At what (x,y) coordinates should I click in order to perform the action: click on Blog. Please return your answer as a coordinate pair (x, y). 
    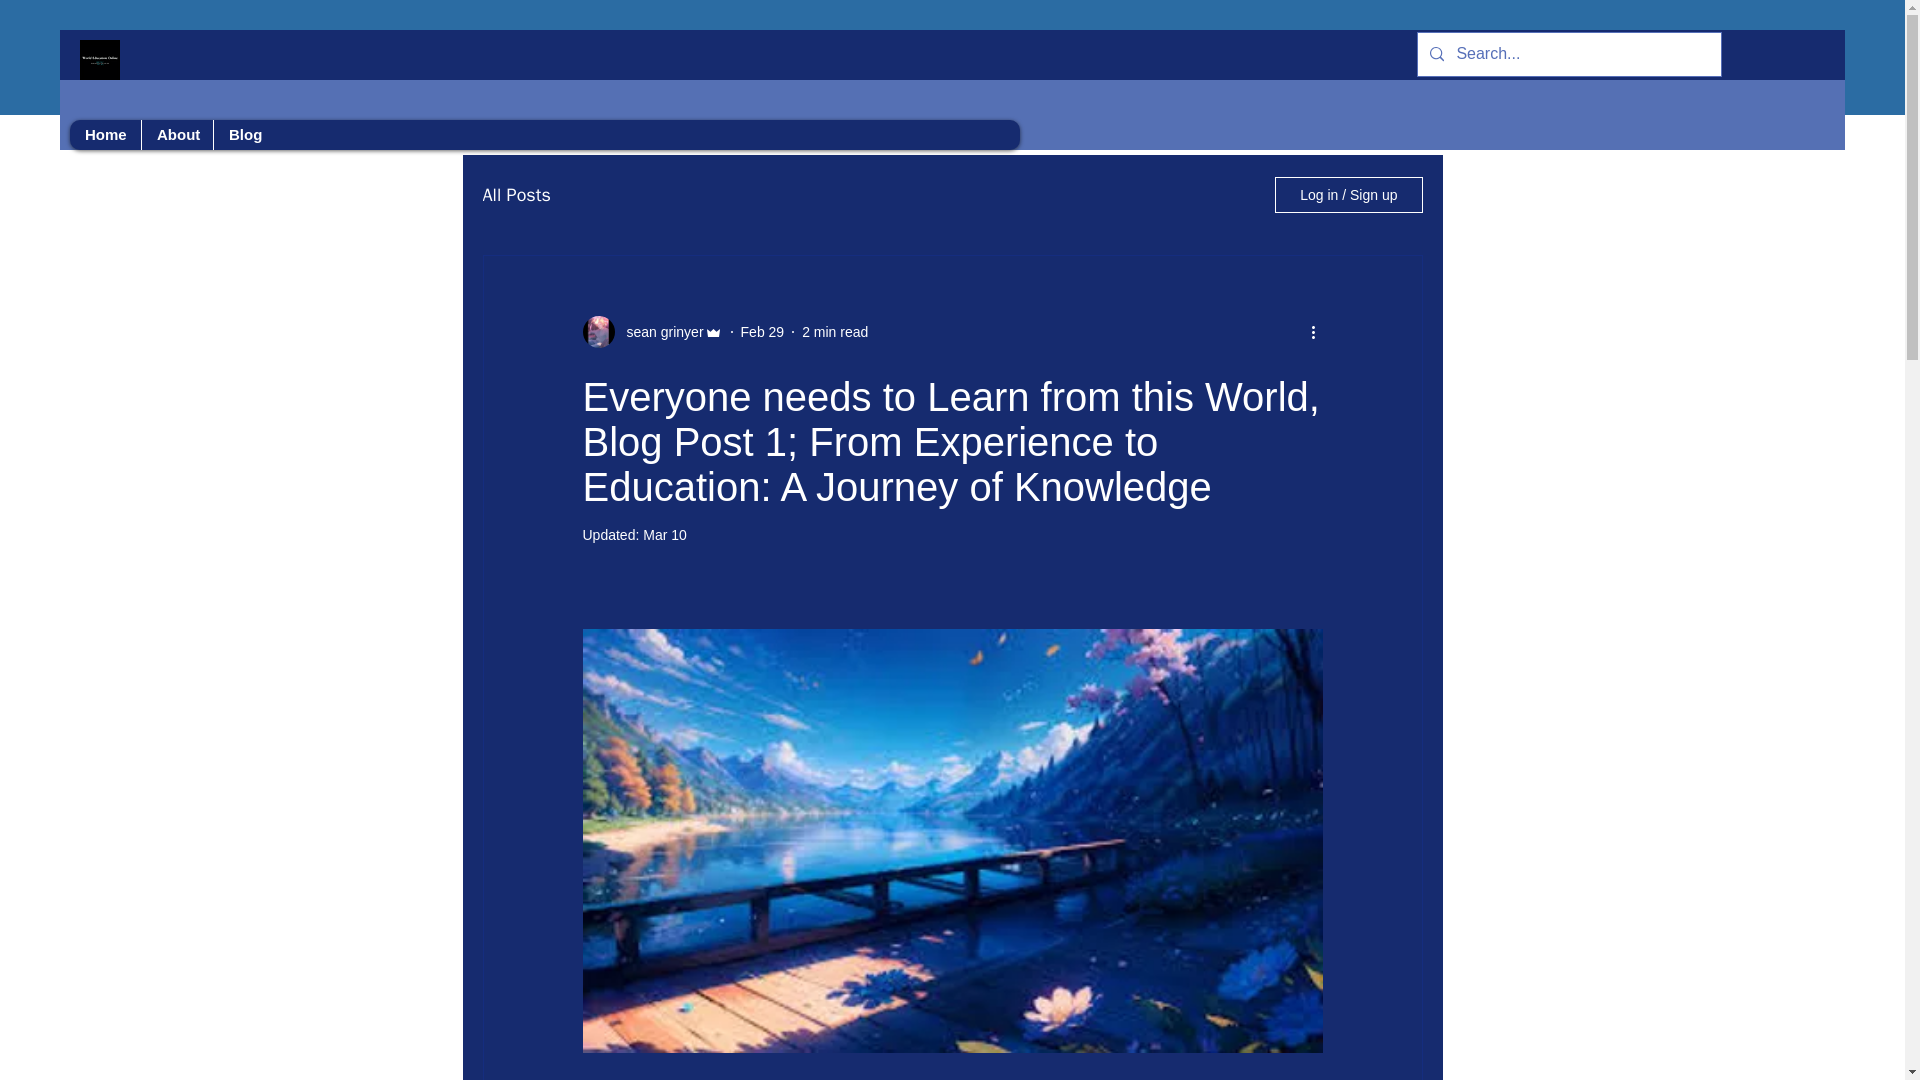
    Looking at the image, I should click on (244, 134).